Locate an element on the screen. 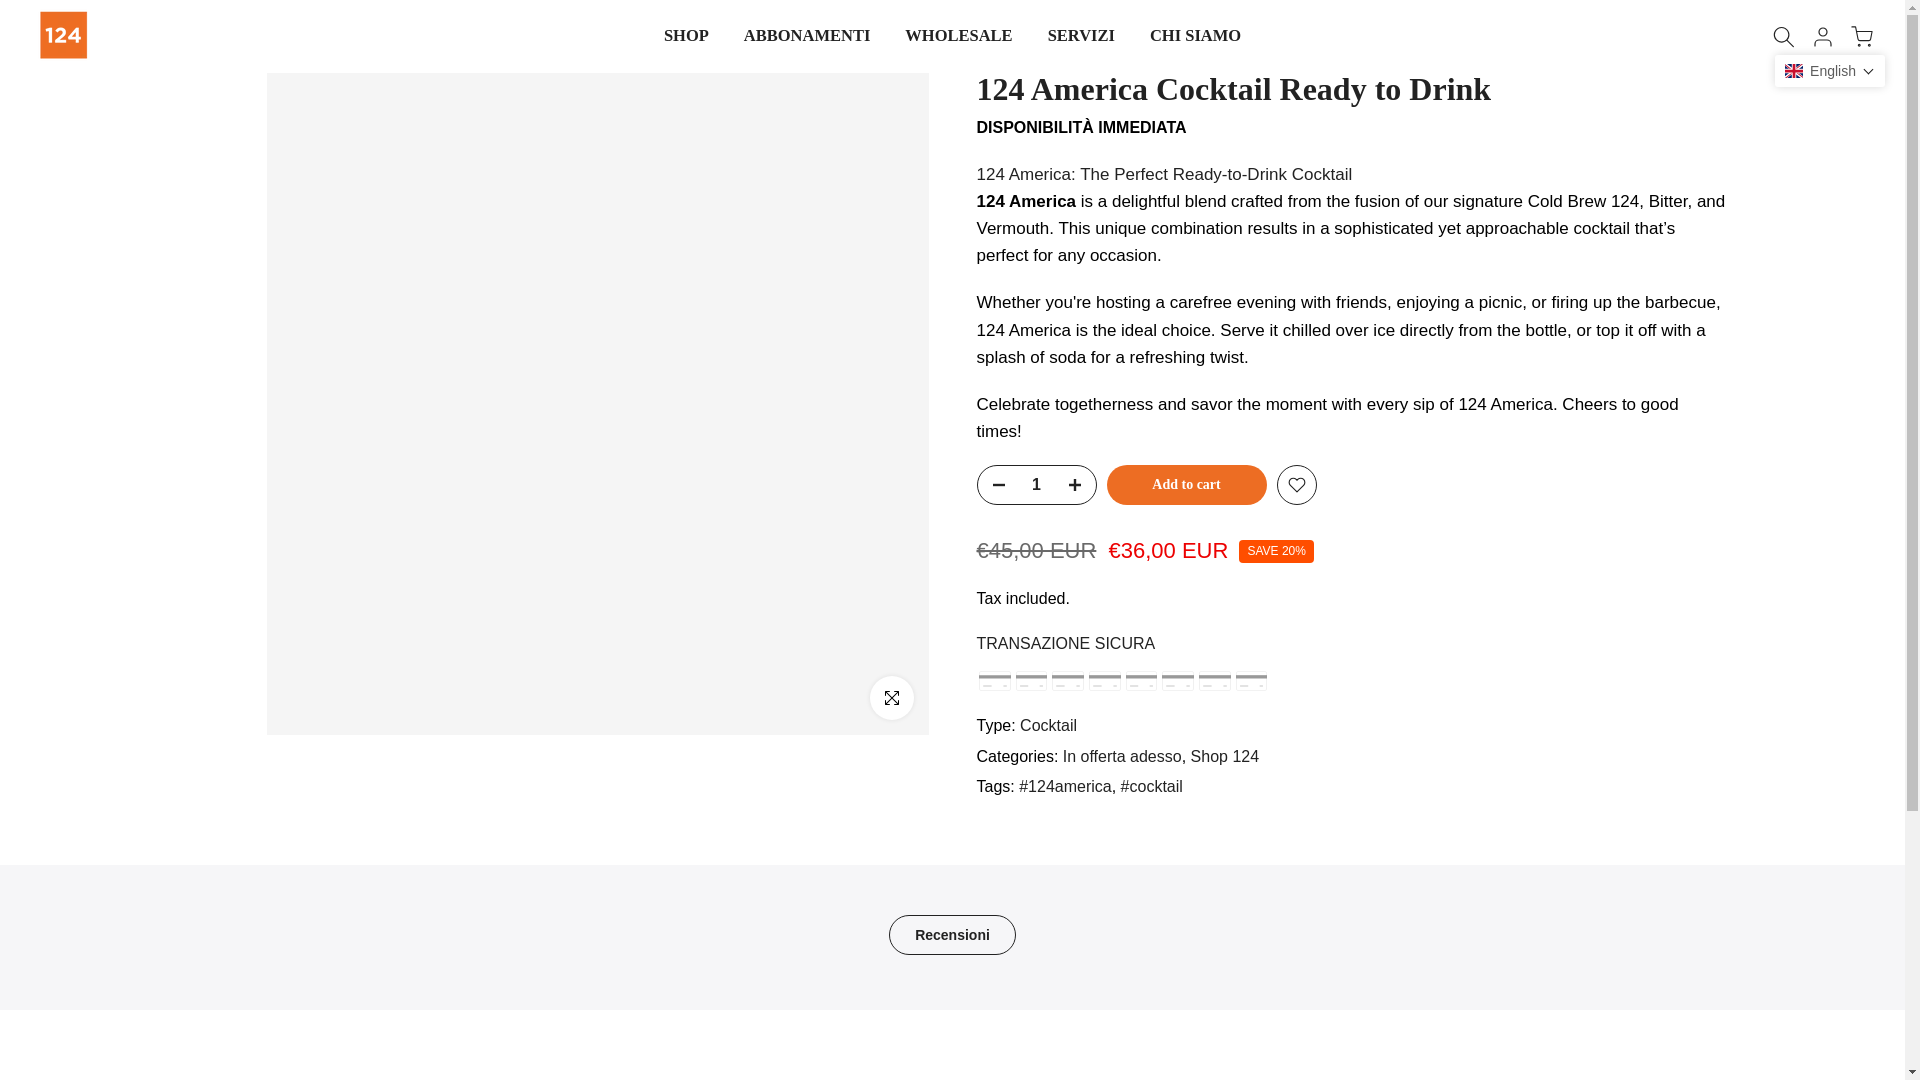 Image resolution: width=1920 pixels, height=1080 pixels. SHOP is located at coordinates (685, 36).